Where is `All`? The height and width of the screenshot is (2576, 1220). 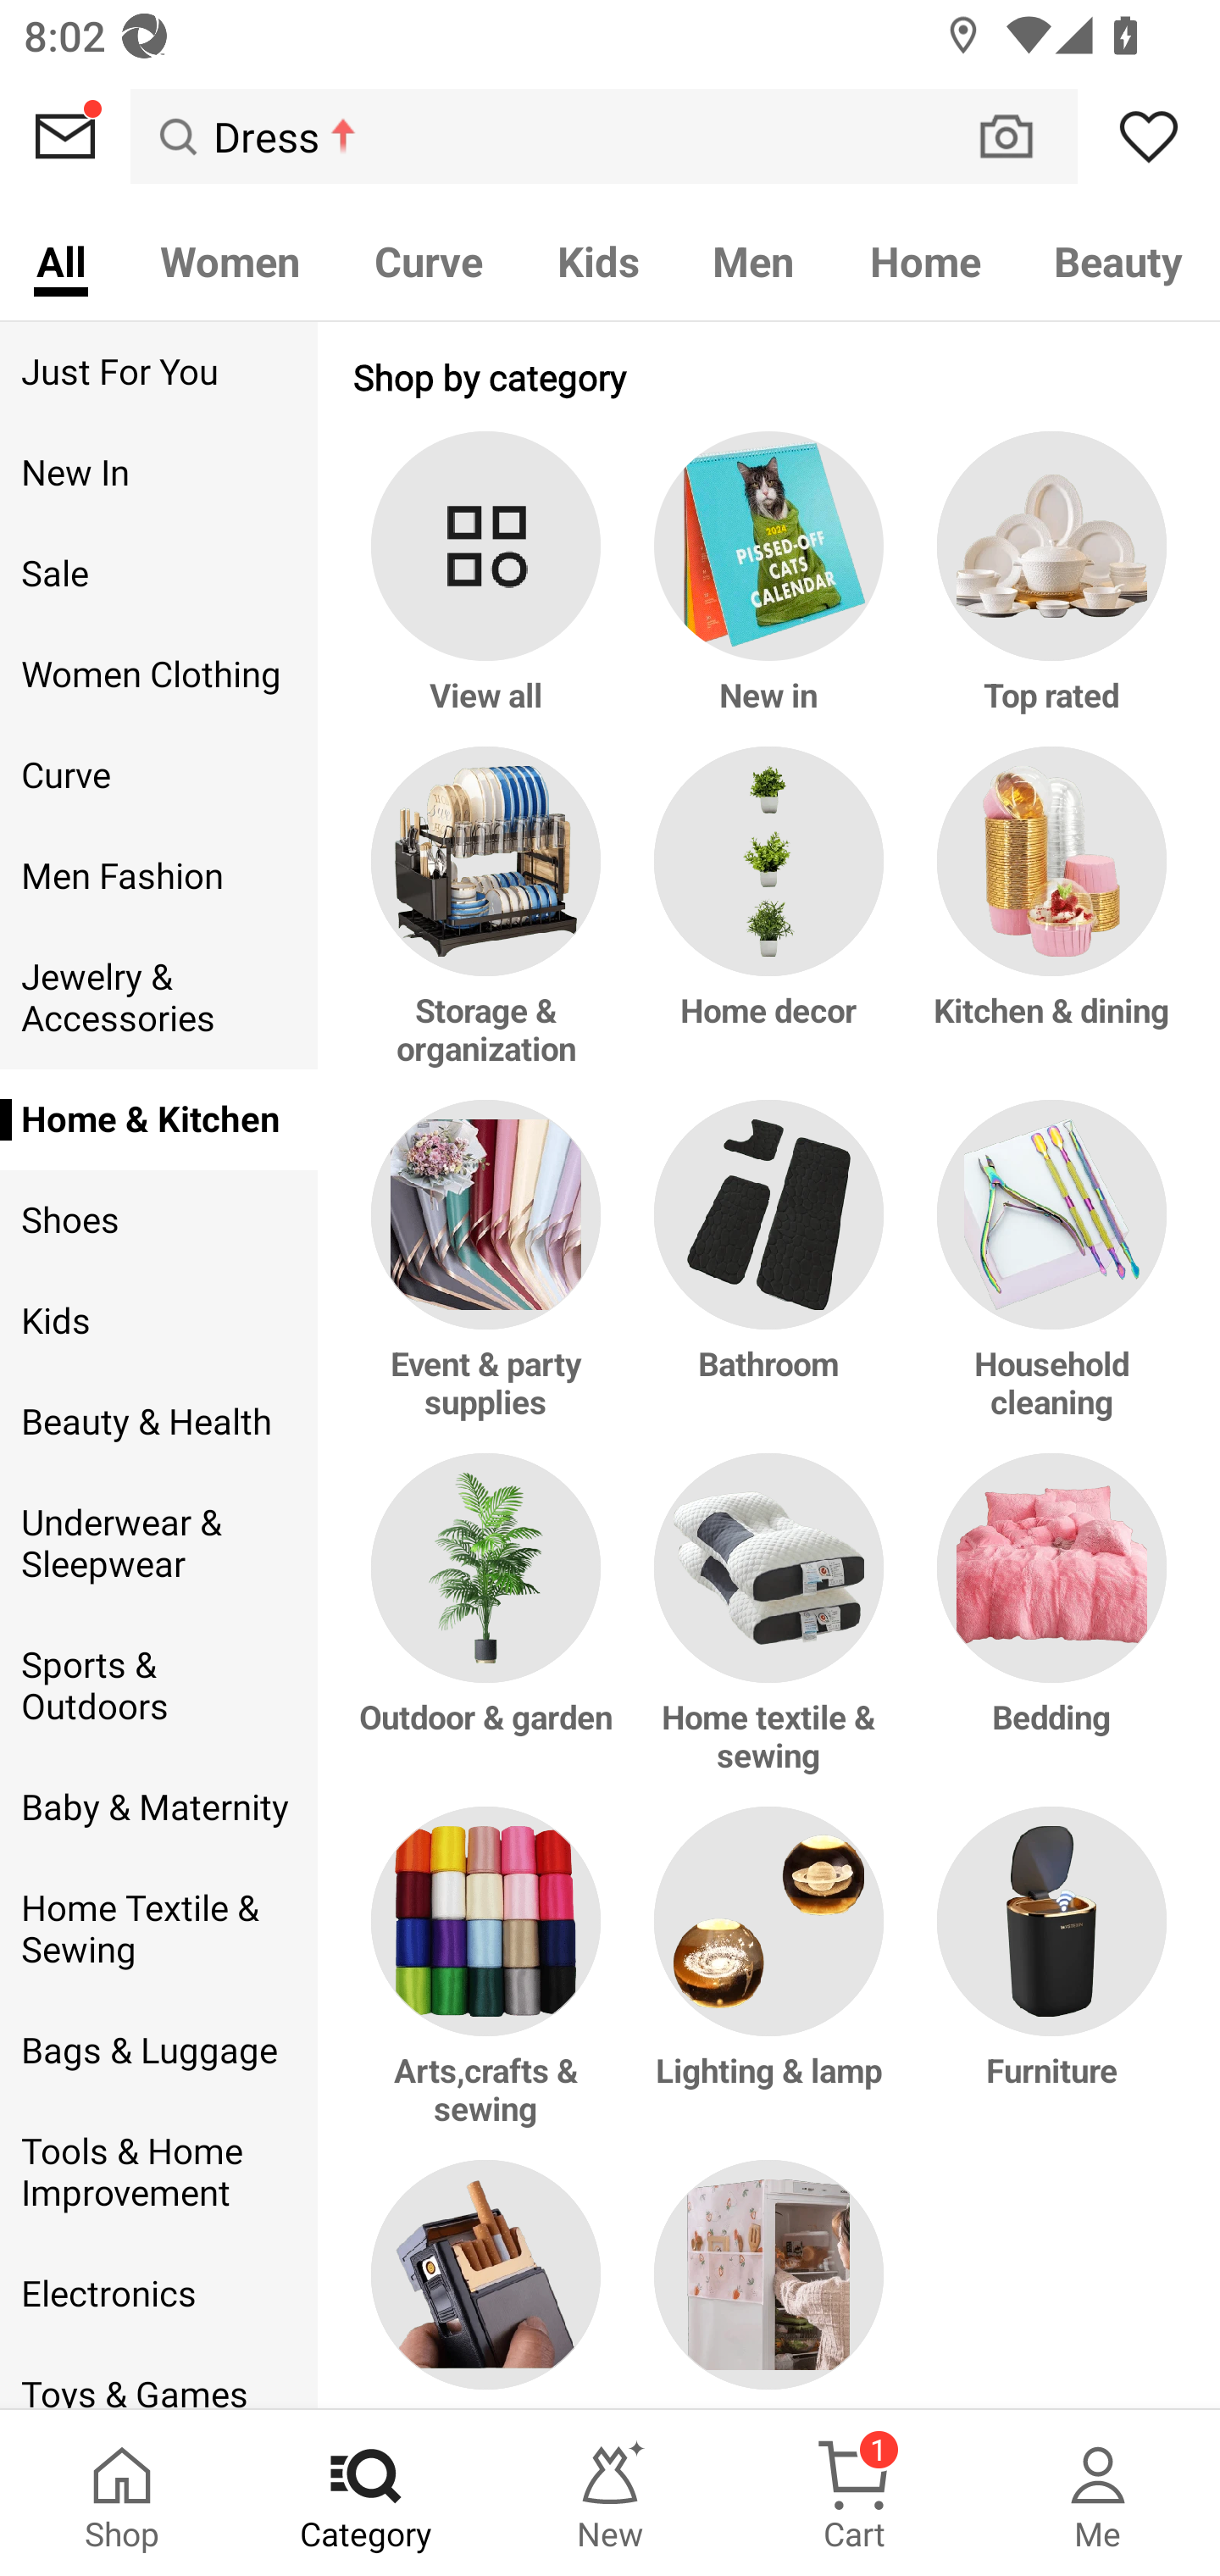
All is located at coordinates (61, 259).